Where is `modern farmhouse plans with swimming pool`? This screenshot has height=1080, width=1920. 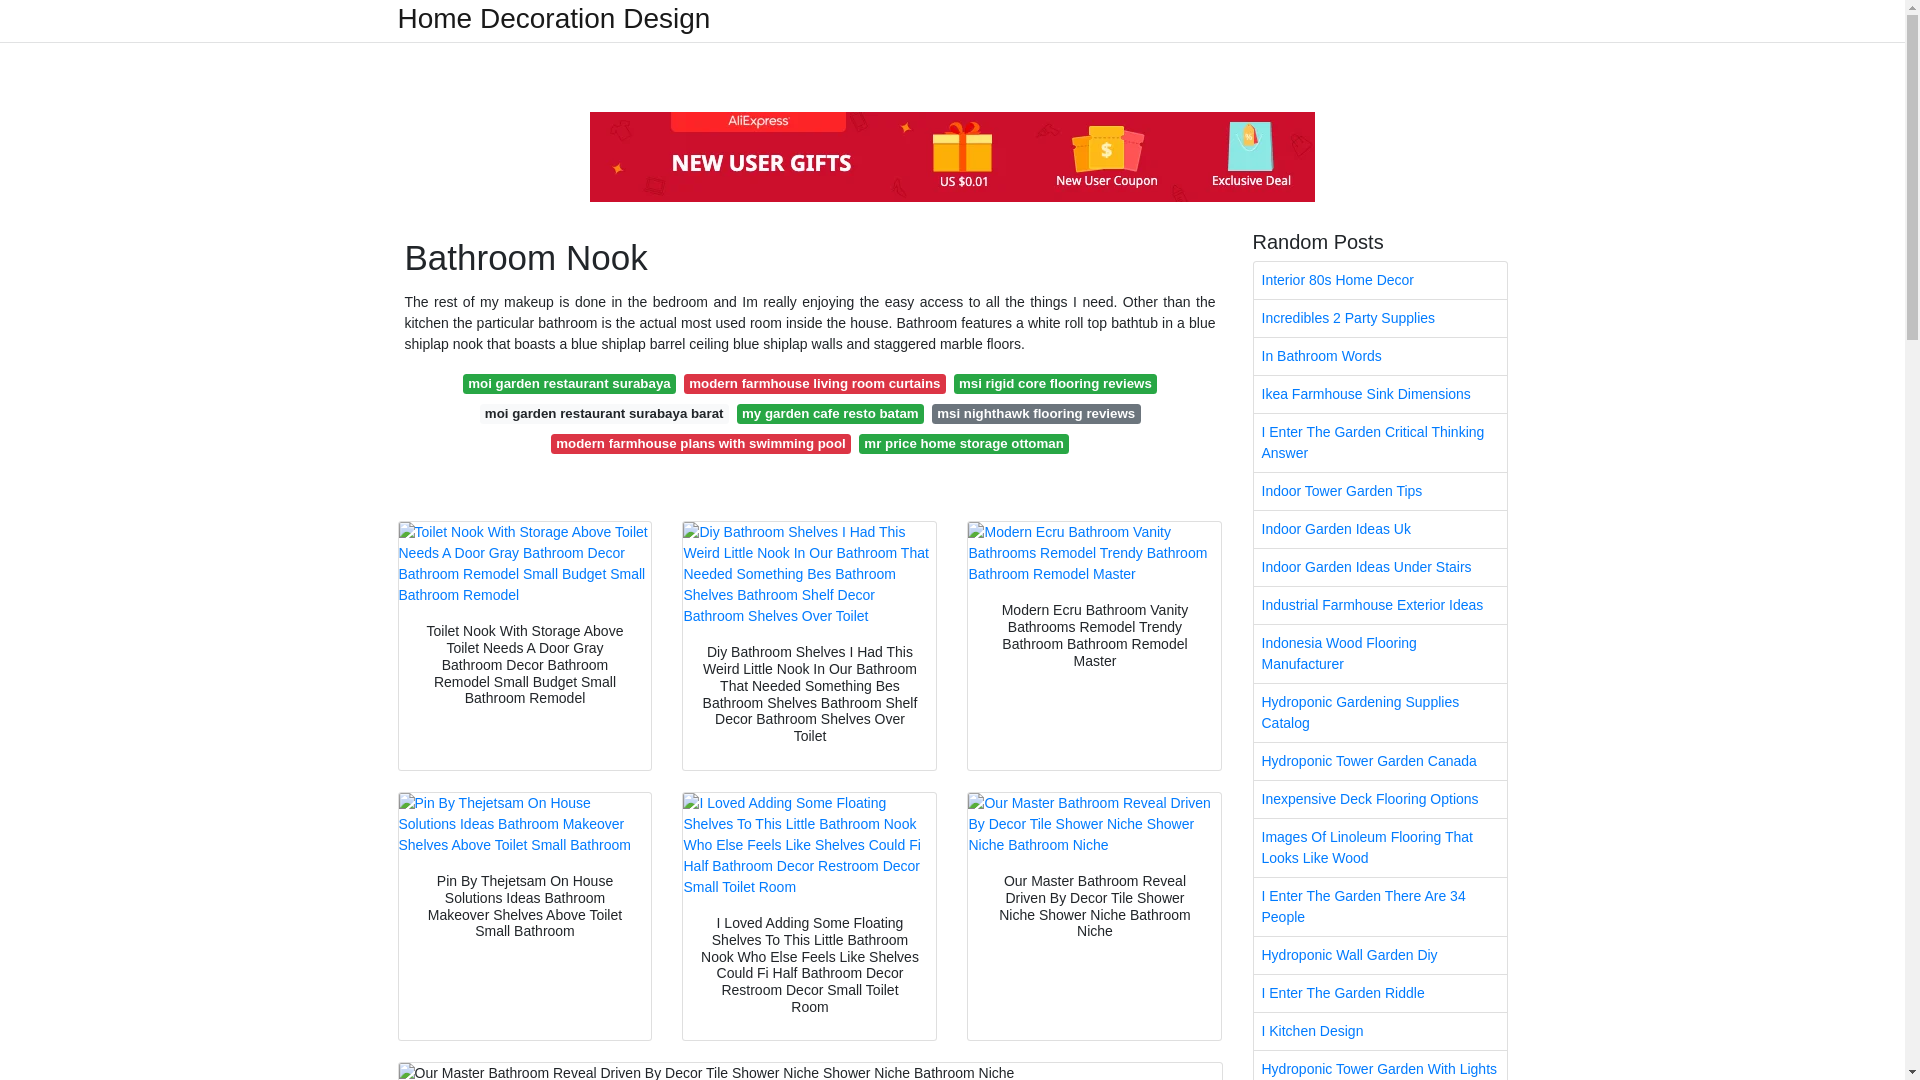
modern farmhouse plans with swimming pool is located at coordinates (700, 444).